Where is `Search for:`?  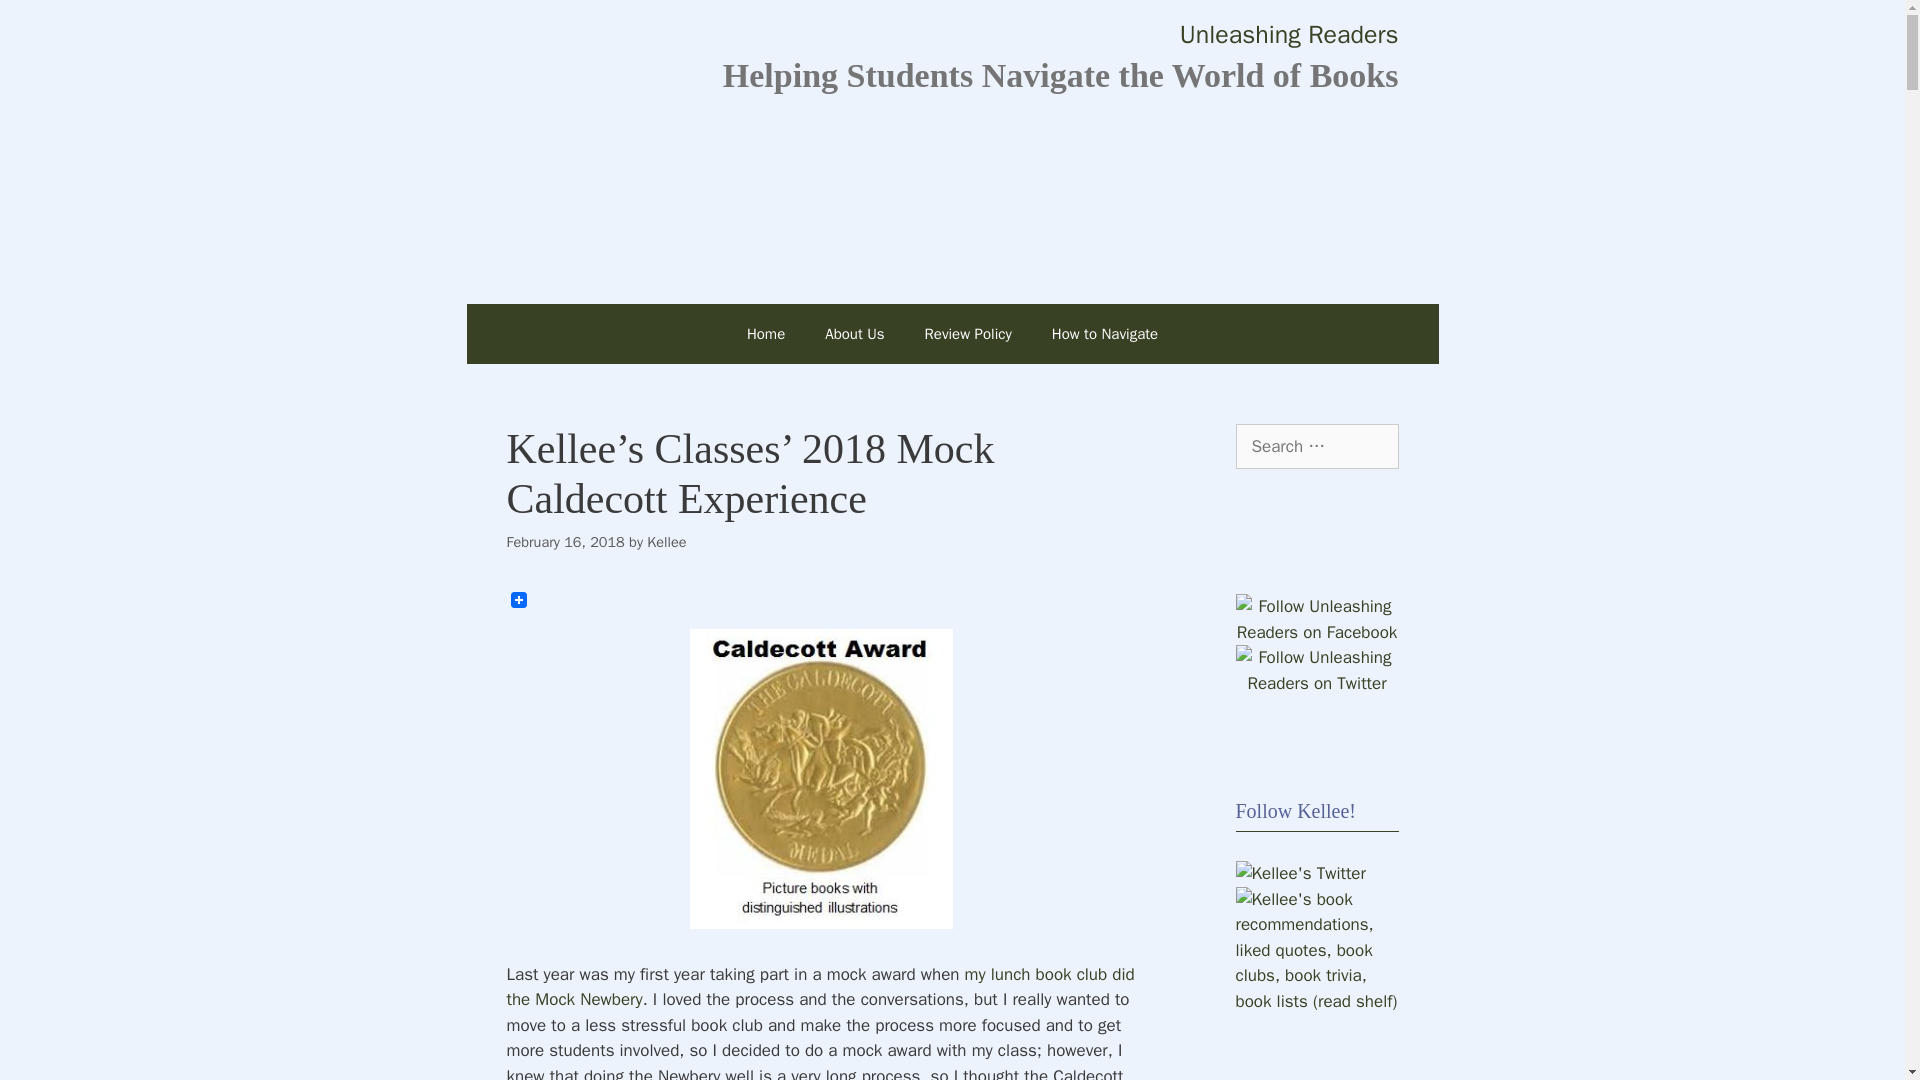 Search for: is located at coordinates (1318, 446).